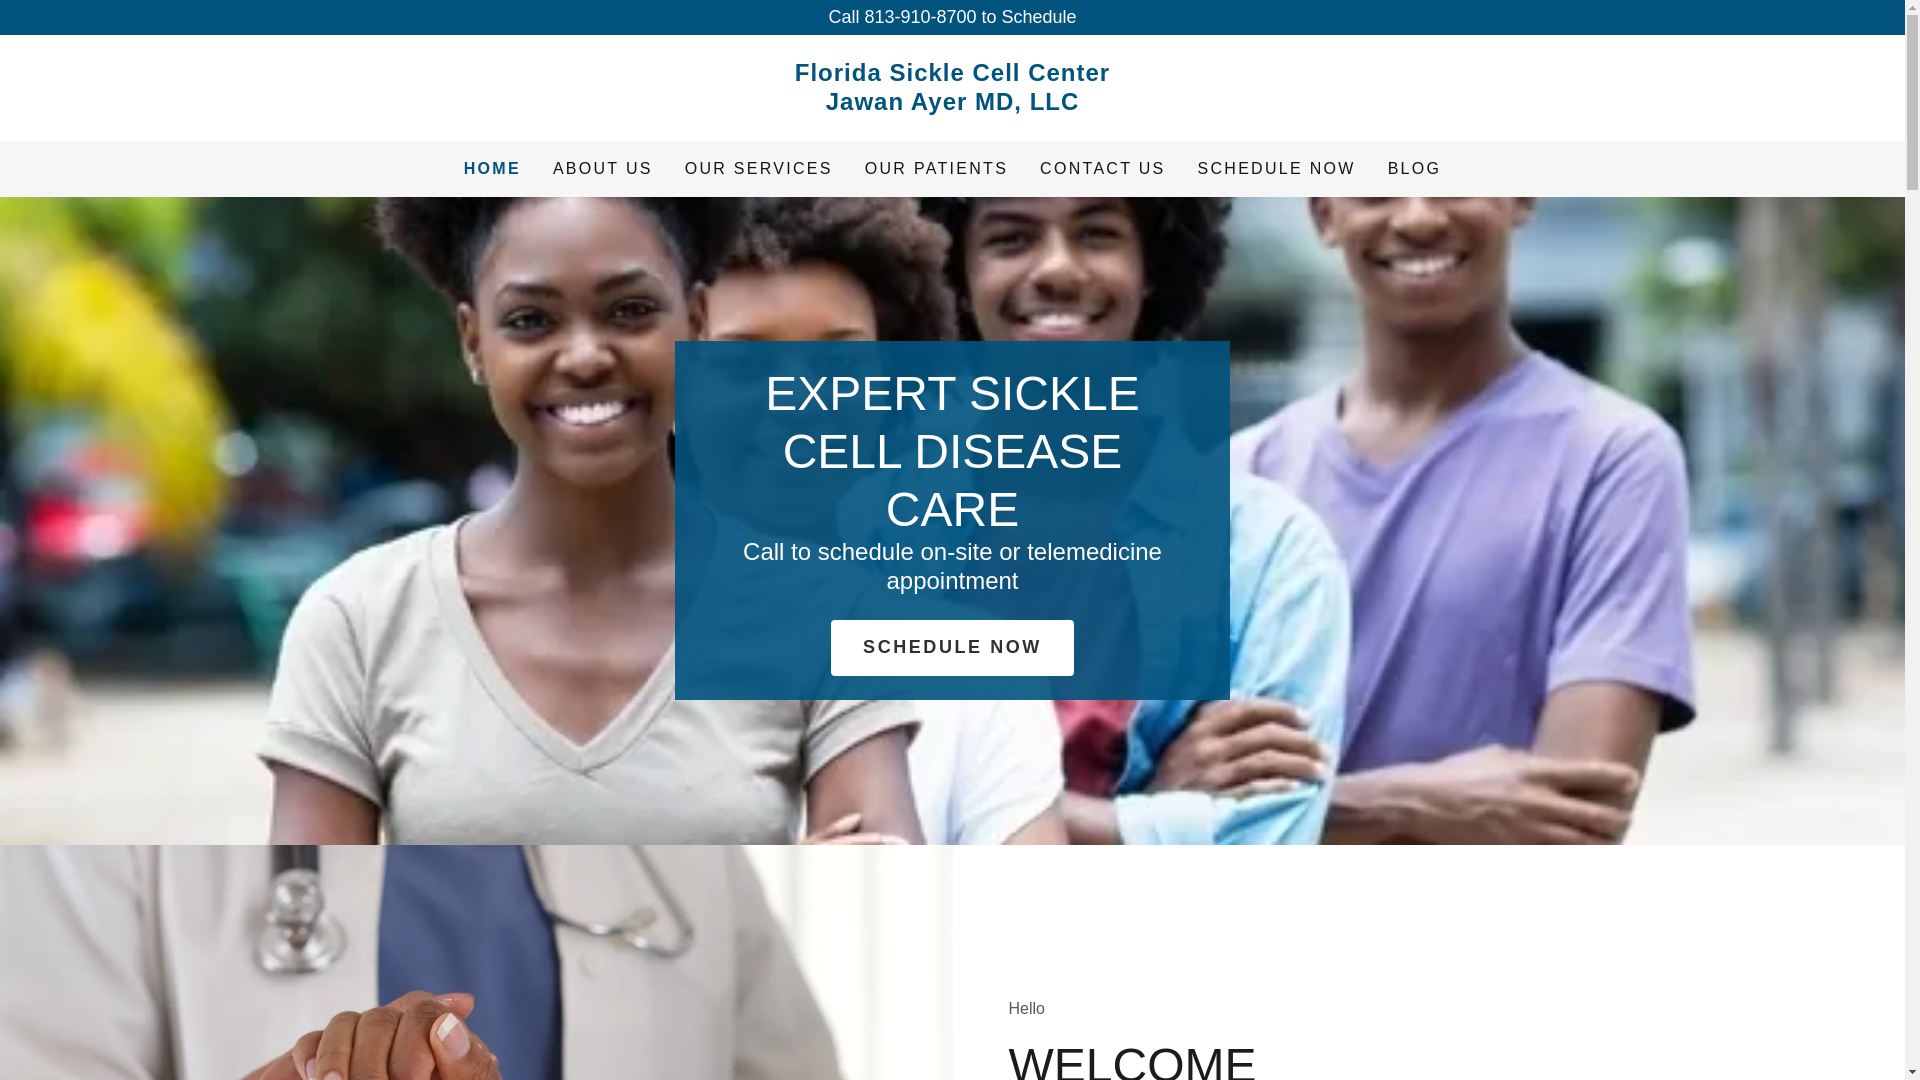 This screenshot has width=1920, height=1080. What do you see at coordinates (492, 168) in the screenshot?
I see `HOME` at bounding box center [492, 168].